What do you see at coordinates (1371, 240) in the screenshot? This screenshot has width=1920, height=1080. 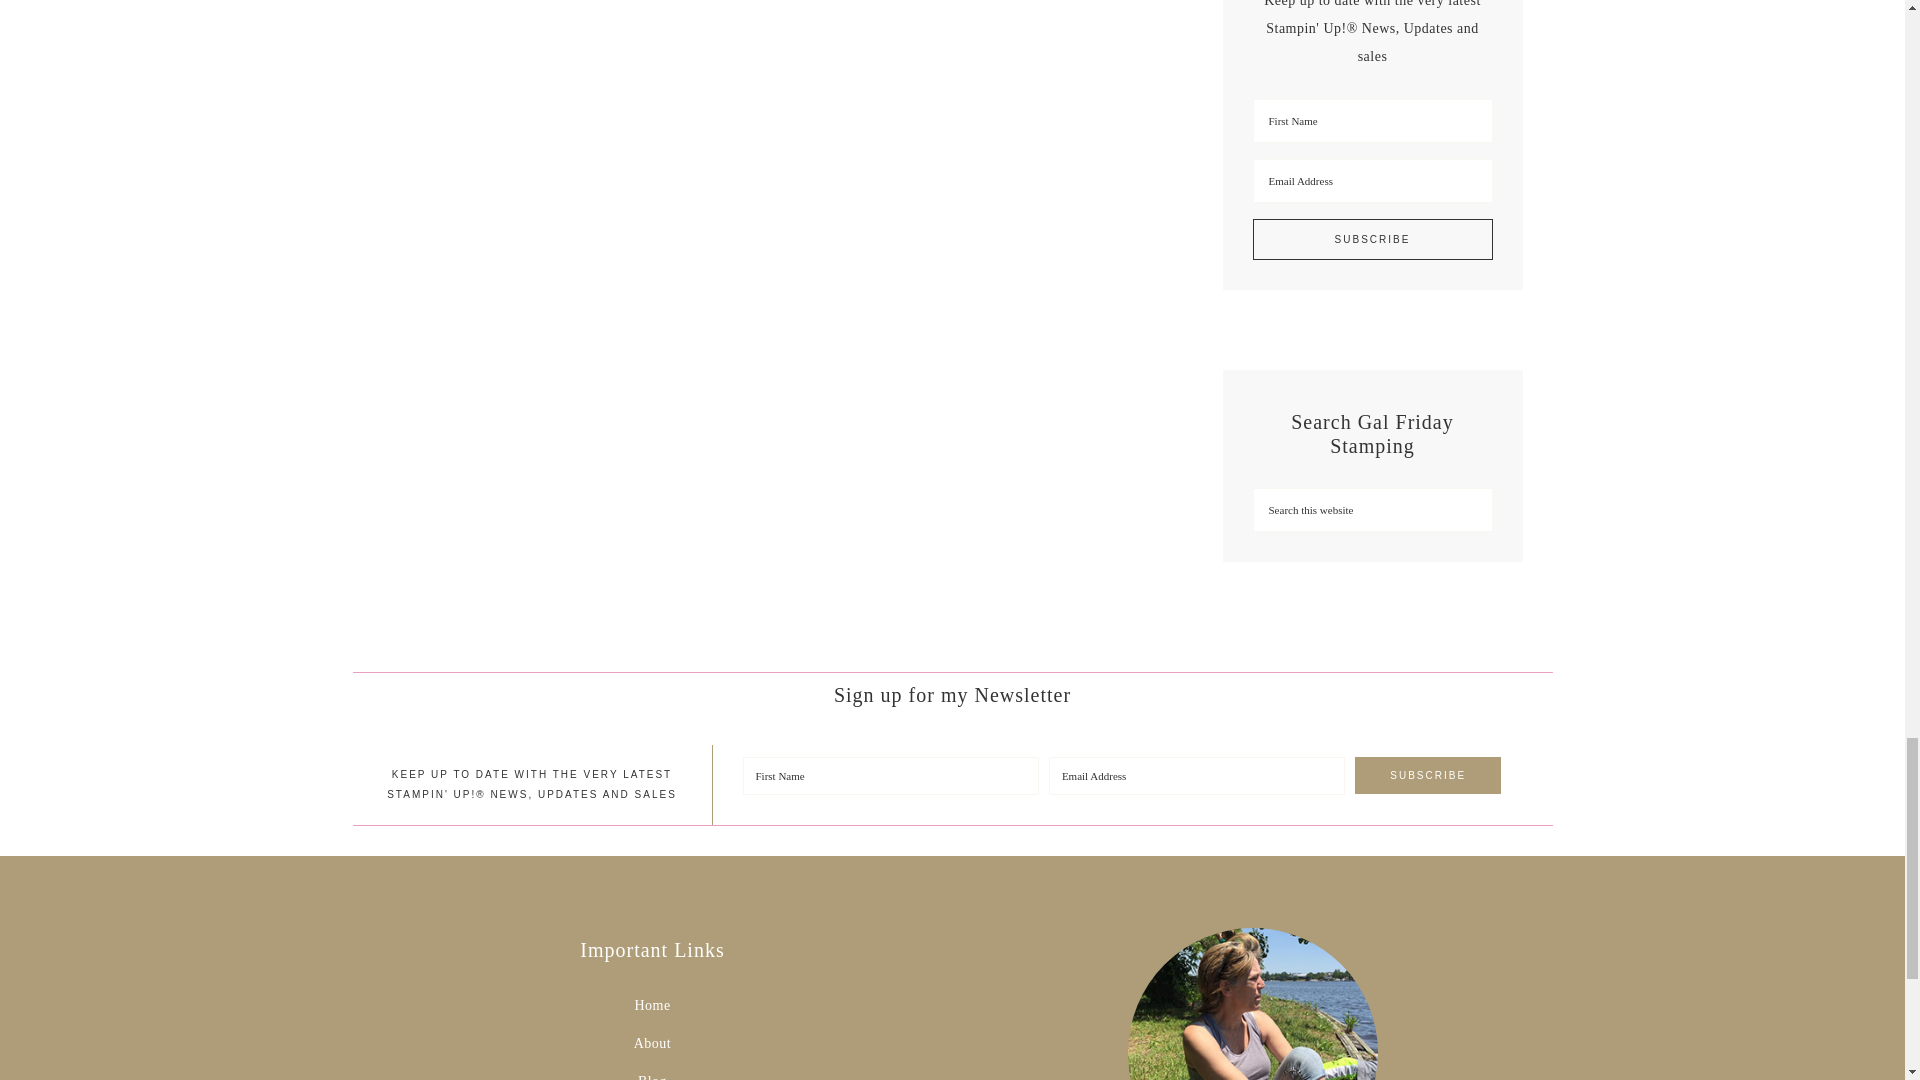 I see `Subscribe` at bounding box center [1371, 240].